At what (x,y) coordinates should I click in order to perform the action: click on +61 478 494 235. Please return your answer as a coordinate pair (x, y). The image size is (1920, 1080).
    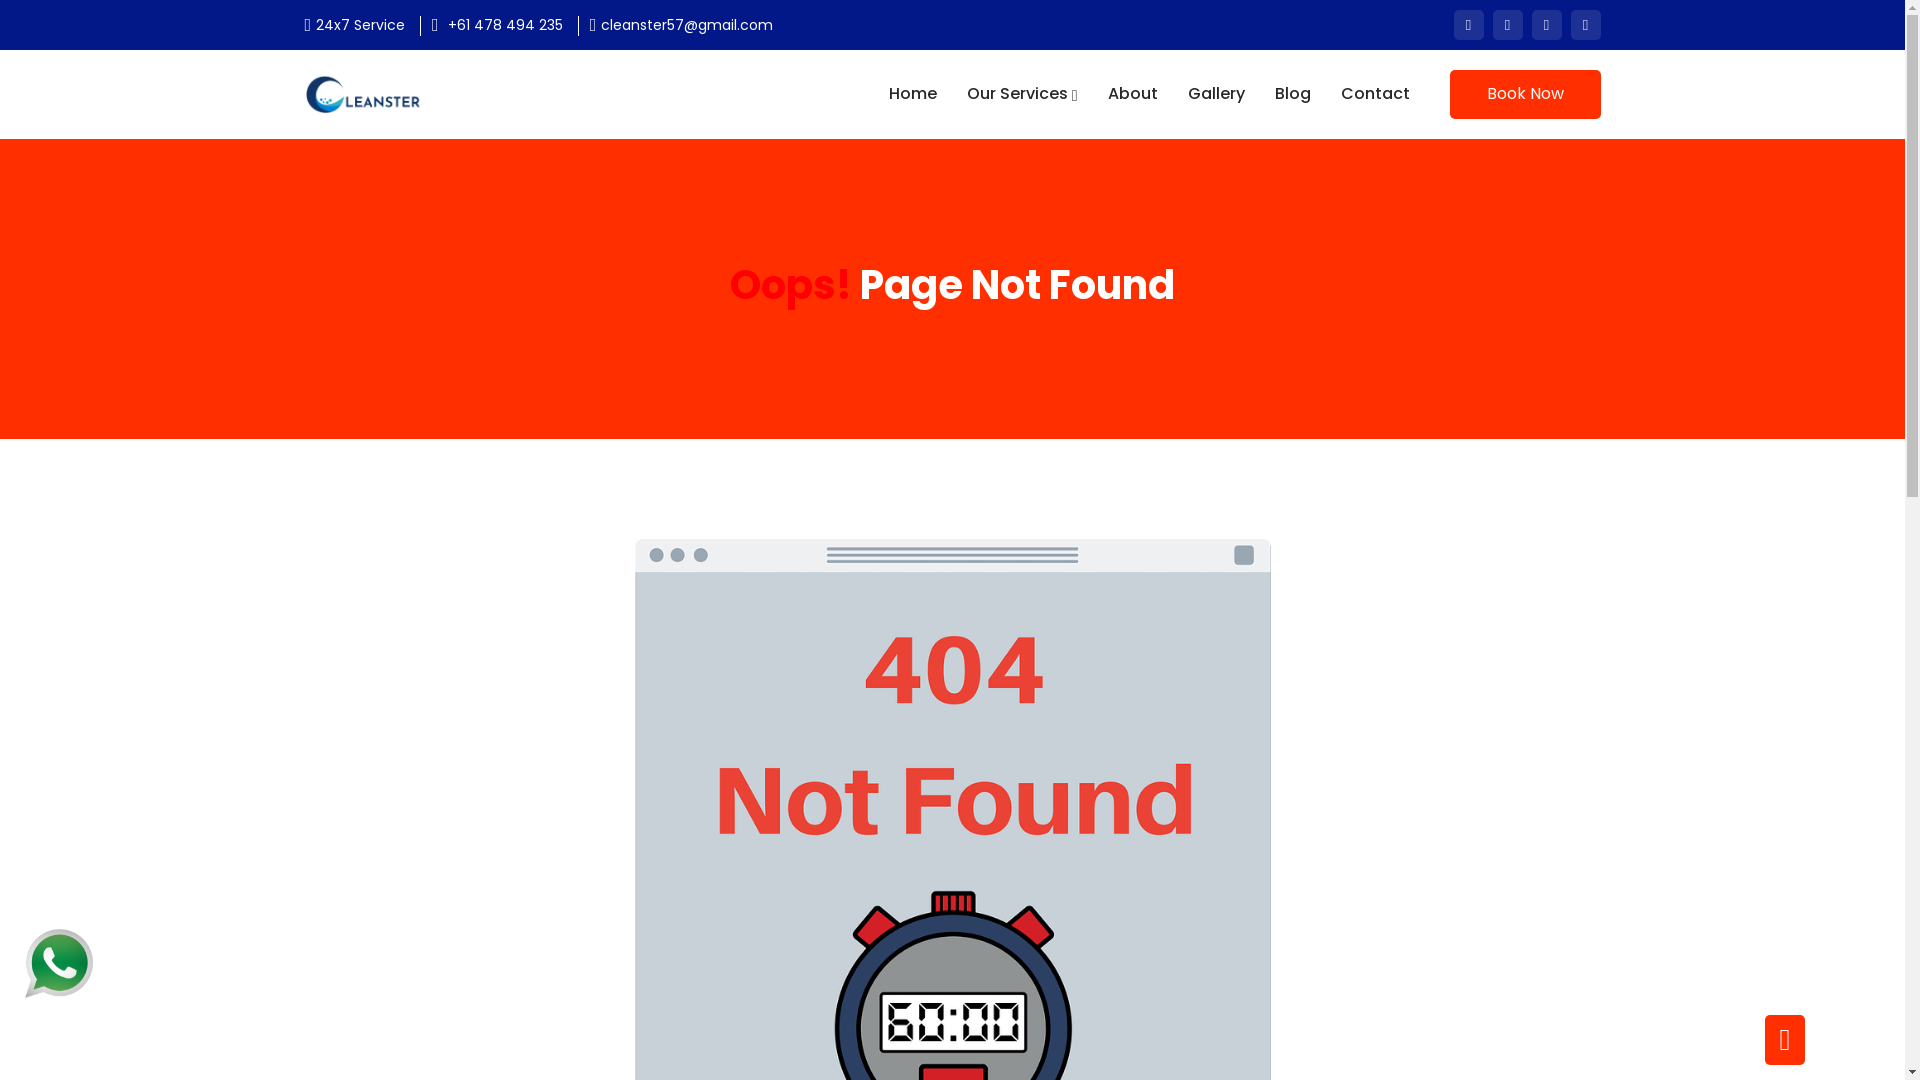
    Looking at the image, I should click on (506, 26).